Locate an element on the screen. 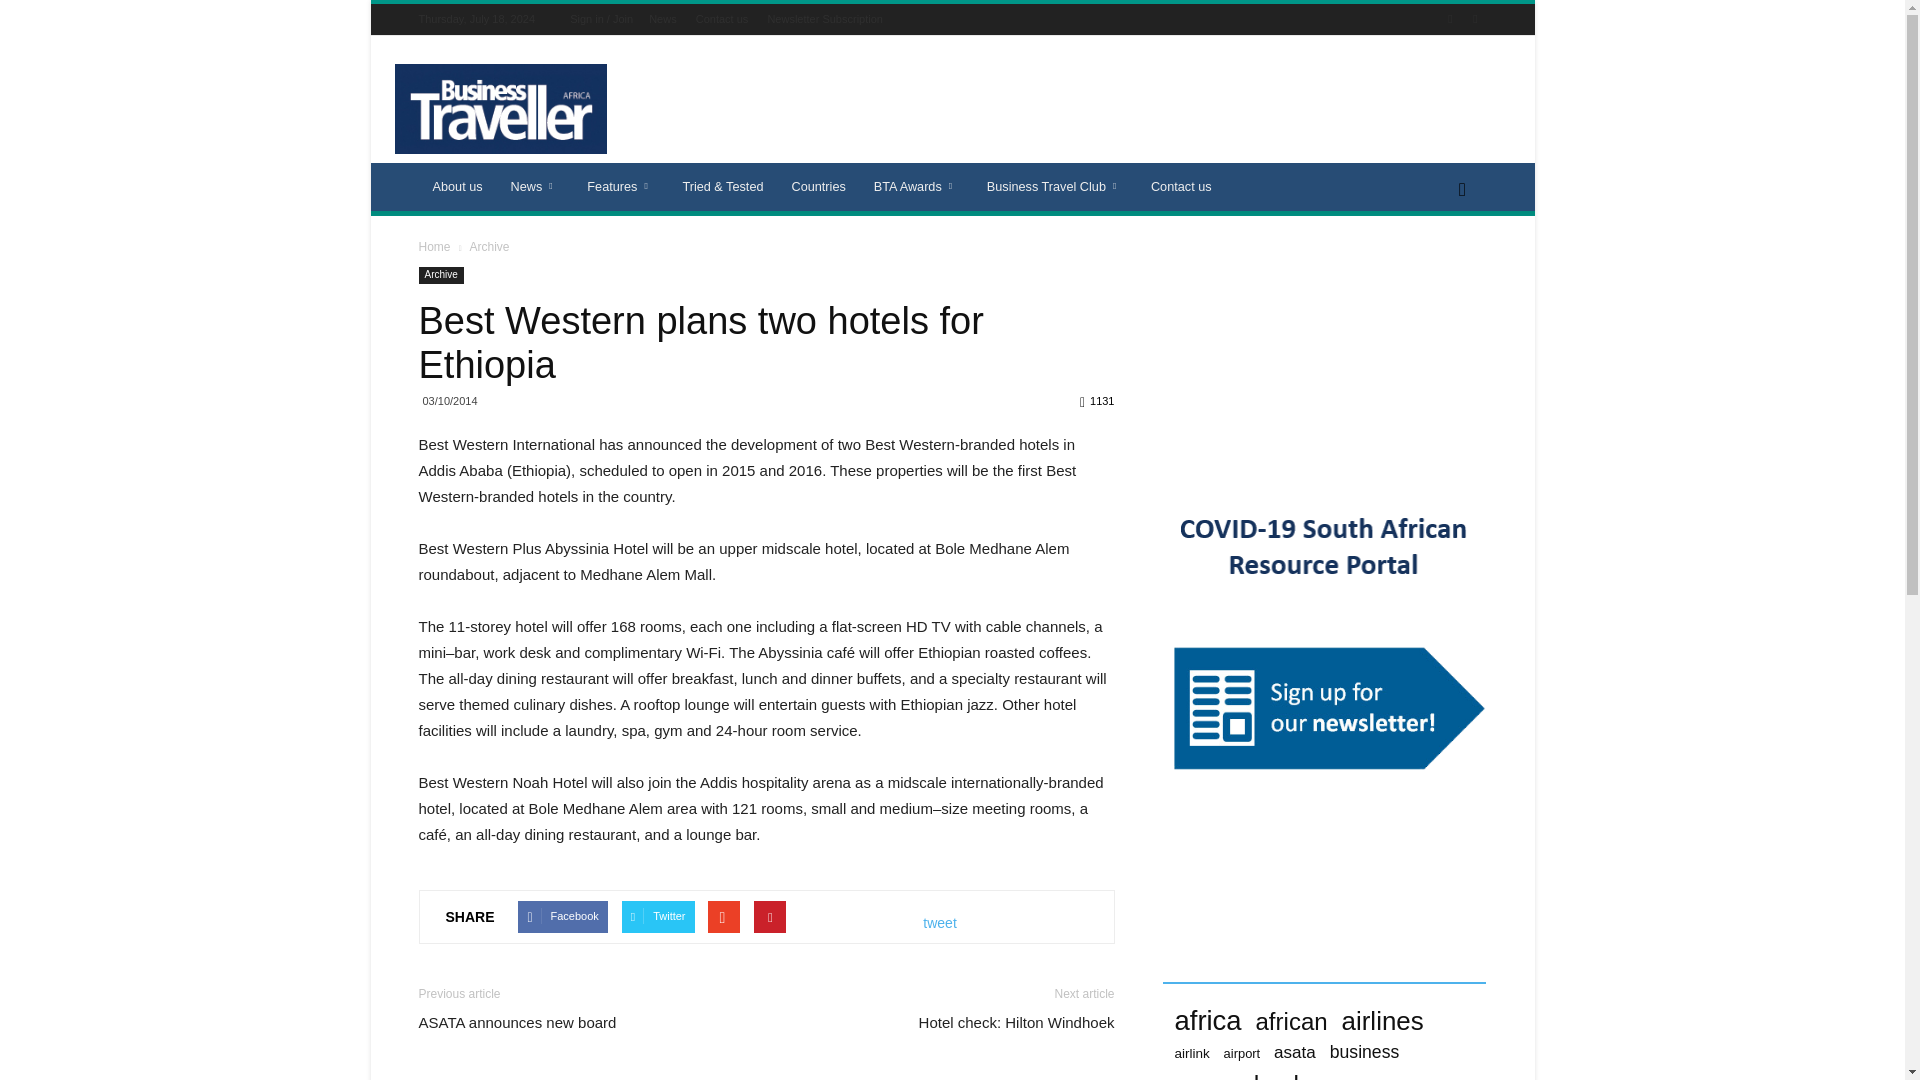 This screenshot has width=1920, height=1080. About us is located at coordinates (456, 186).